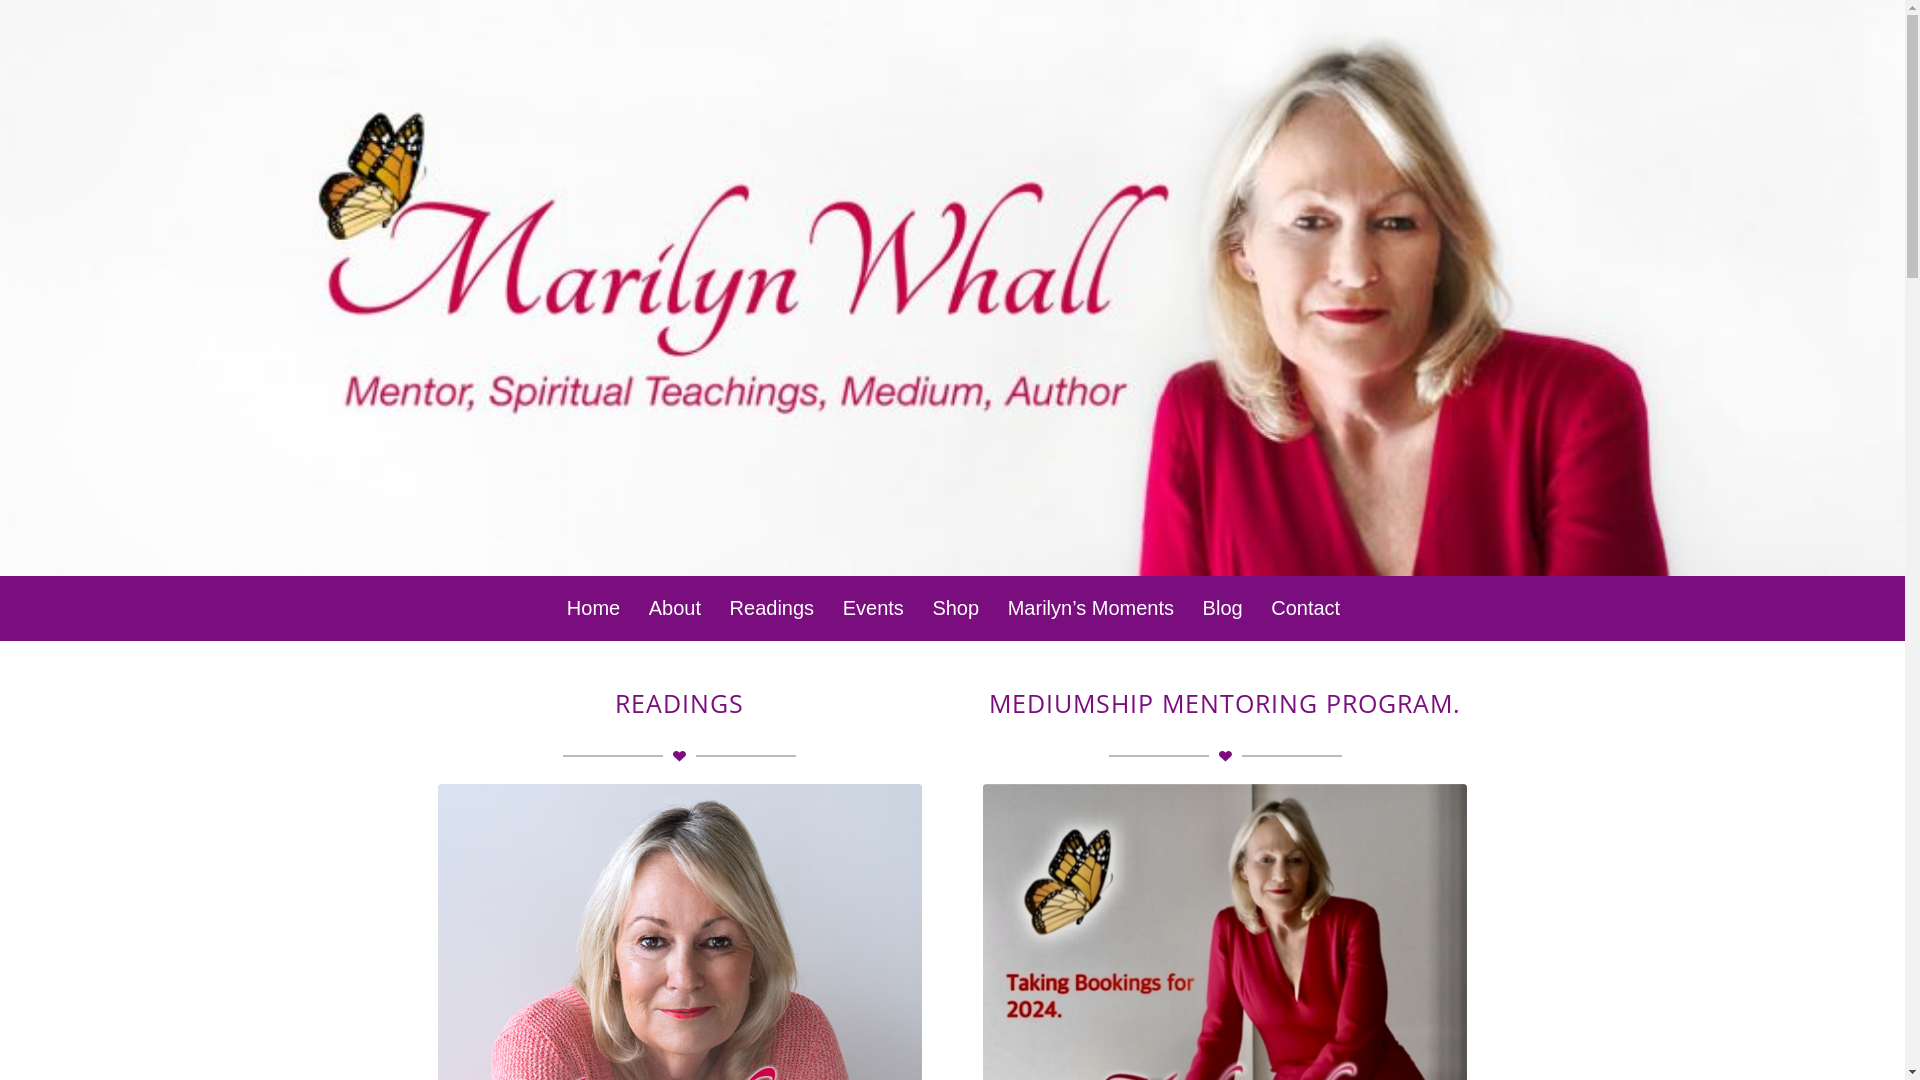 Image resolution: width=1920 pixels, height=1080 pixels. I want to click on Home, so click(592, 608).